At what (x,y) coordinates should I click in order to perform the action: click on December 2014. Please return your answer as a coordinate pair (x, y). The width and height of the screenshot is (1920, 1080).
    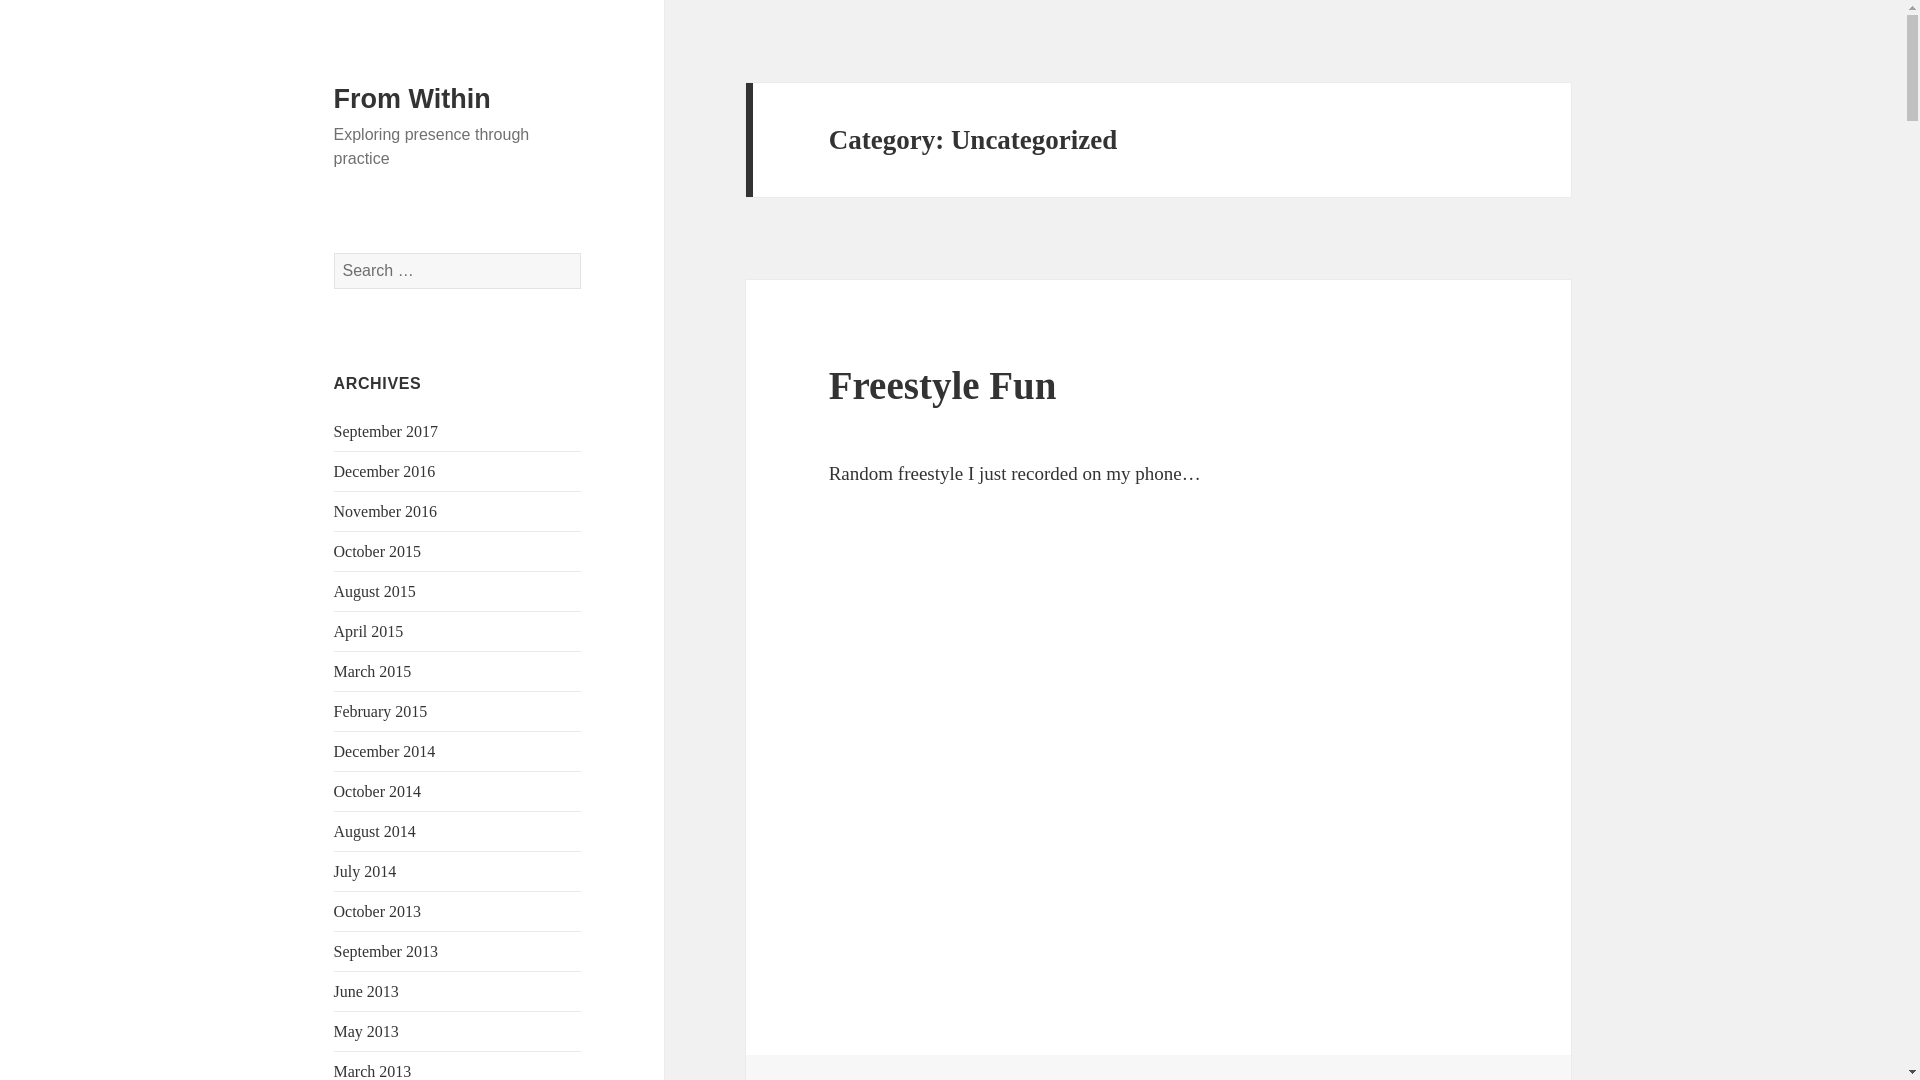
    Looking at the image, I should click on (384, 752).